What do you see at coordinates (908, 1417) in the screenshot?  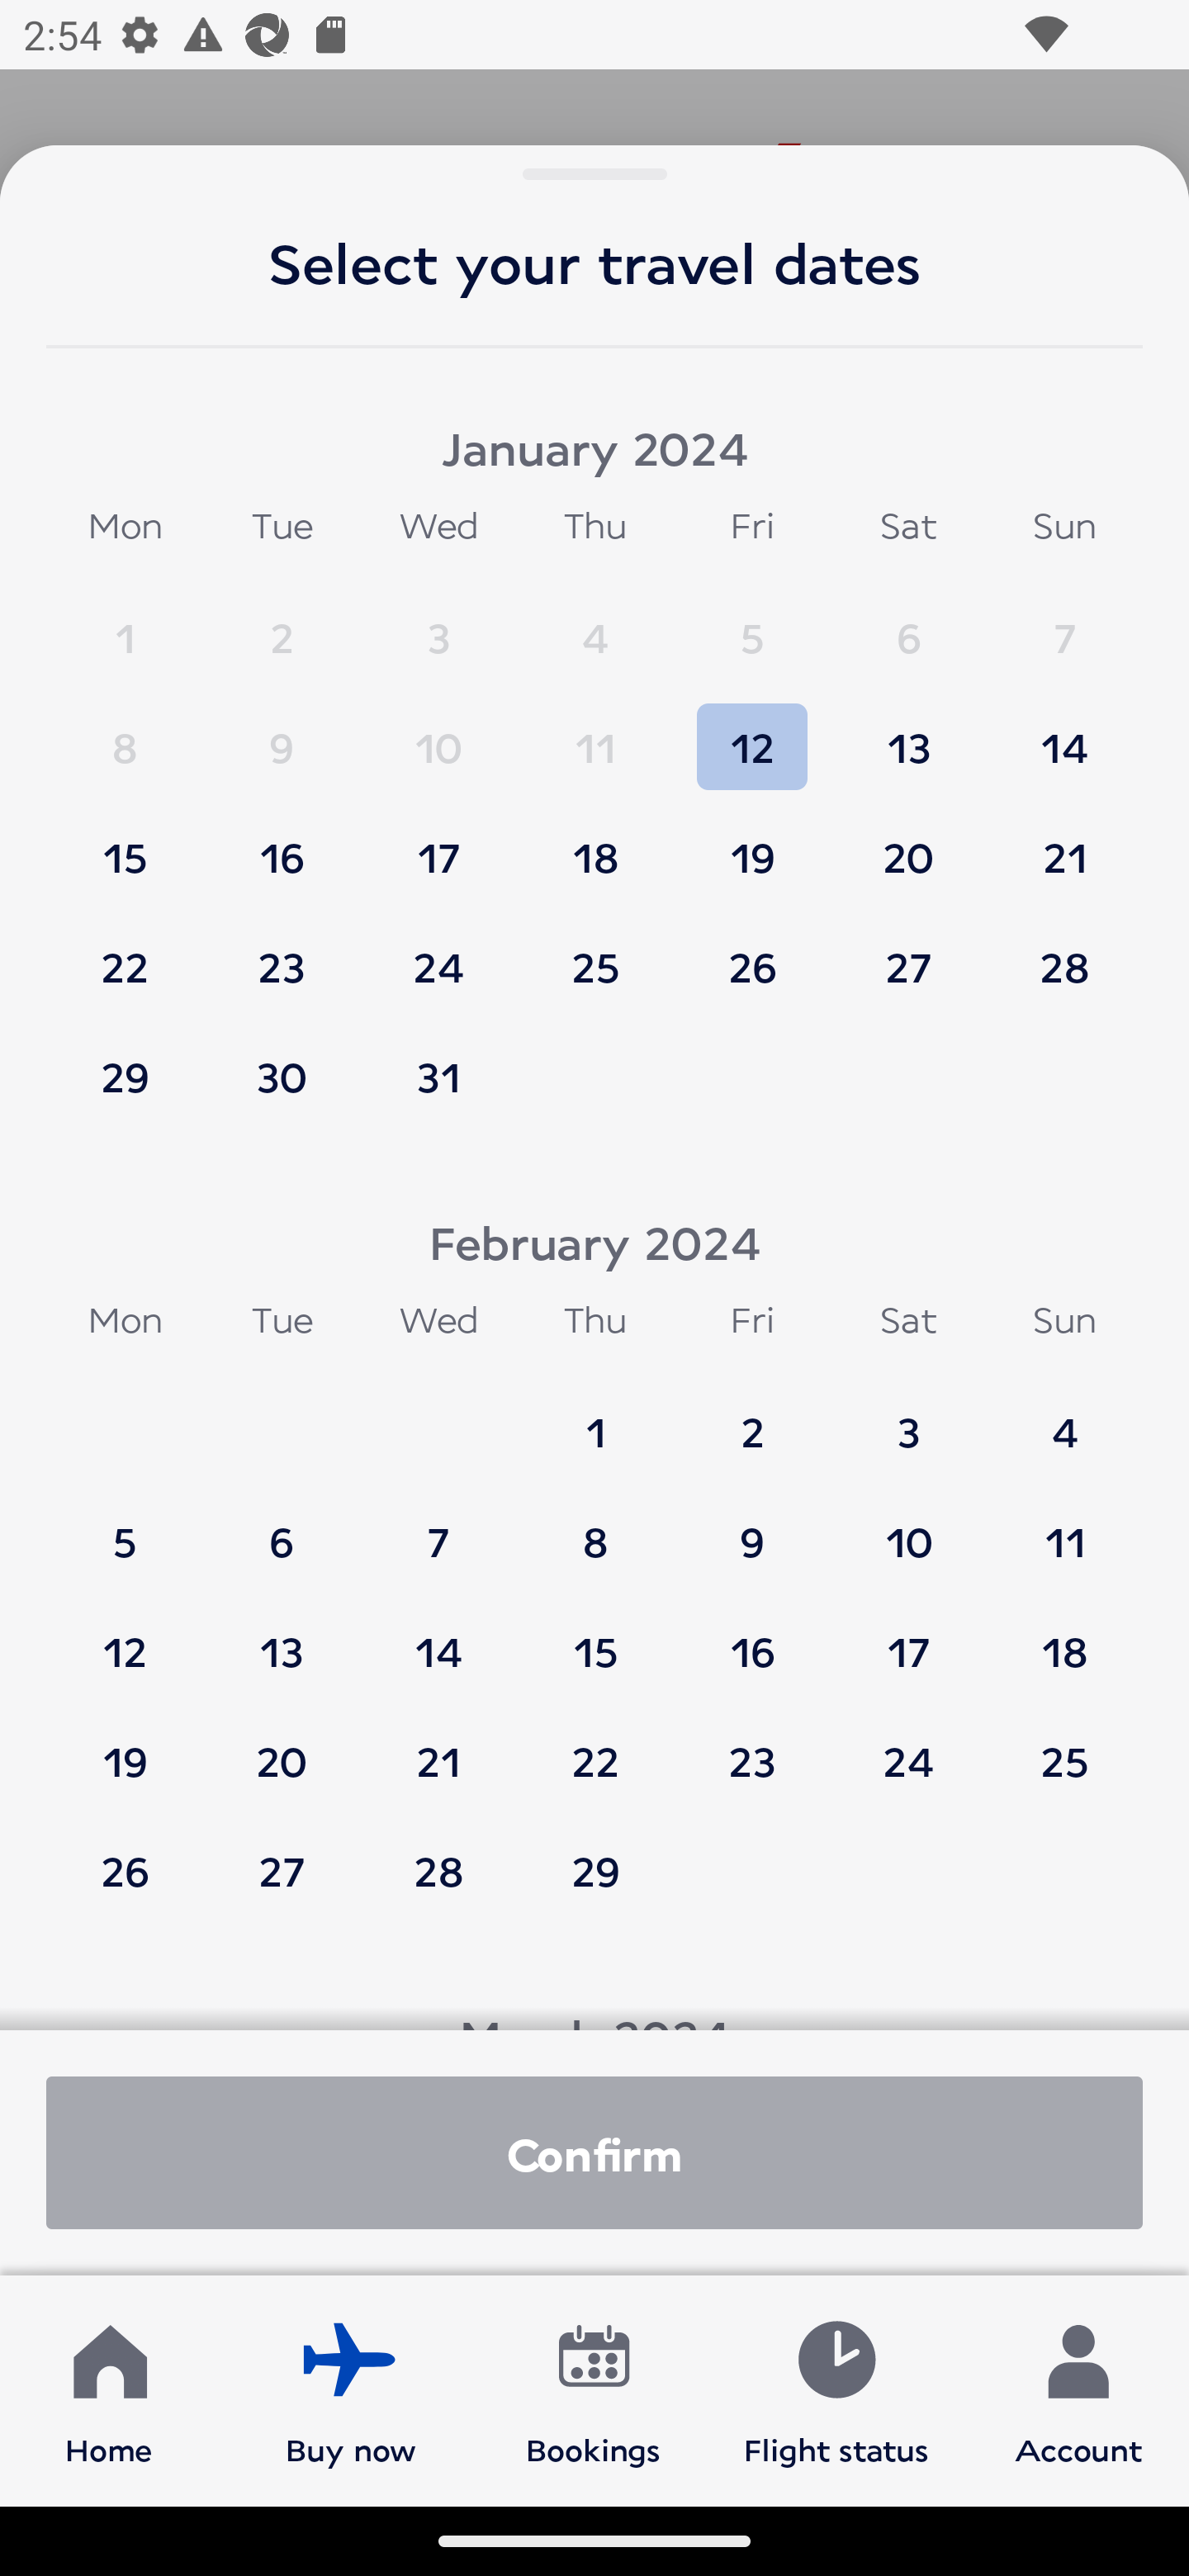 I see `3` at bounding box center [908, 1417].